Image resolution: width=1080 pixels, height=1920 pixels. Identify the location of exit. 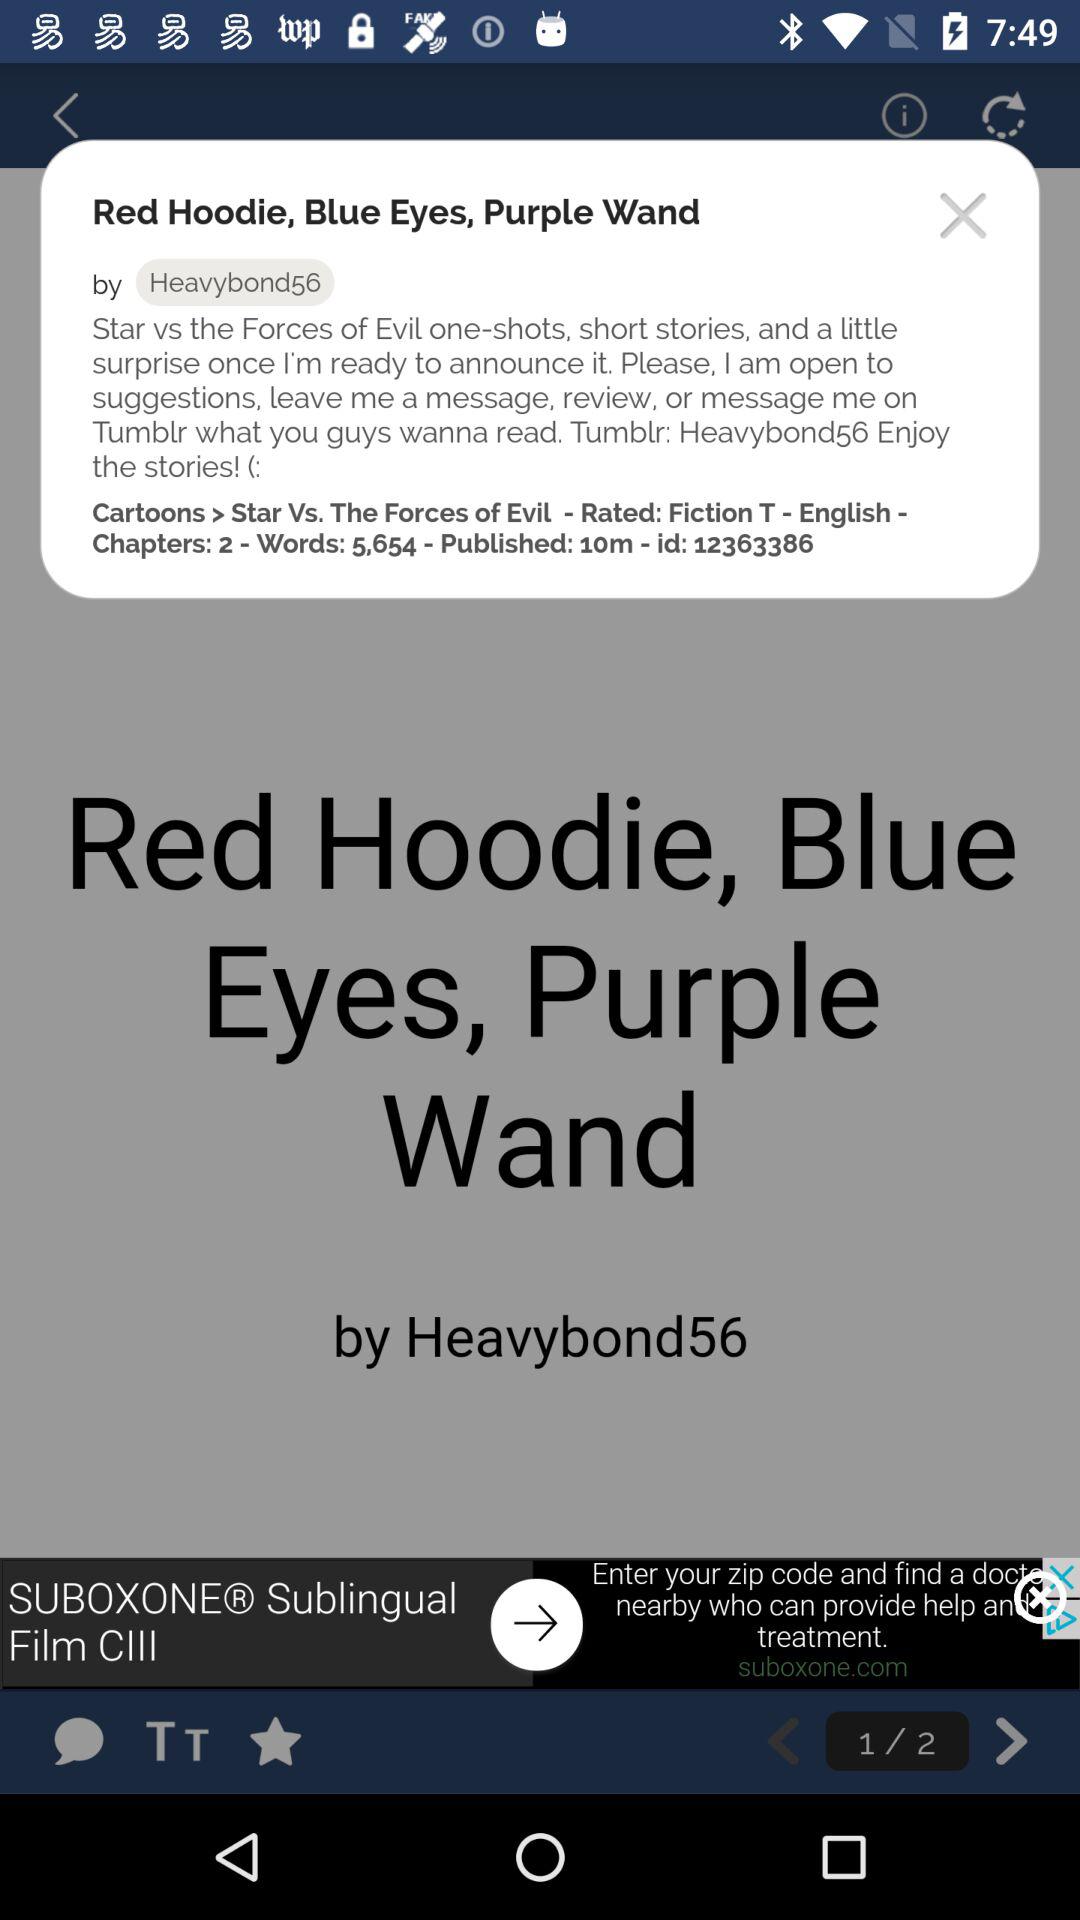
(964, 218).